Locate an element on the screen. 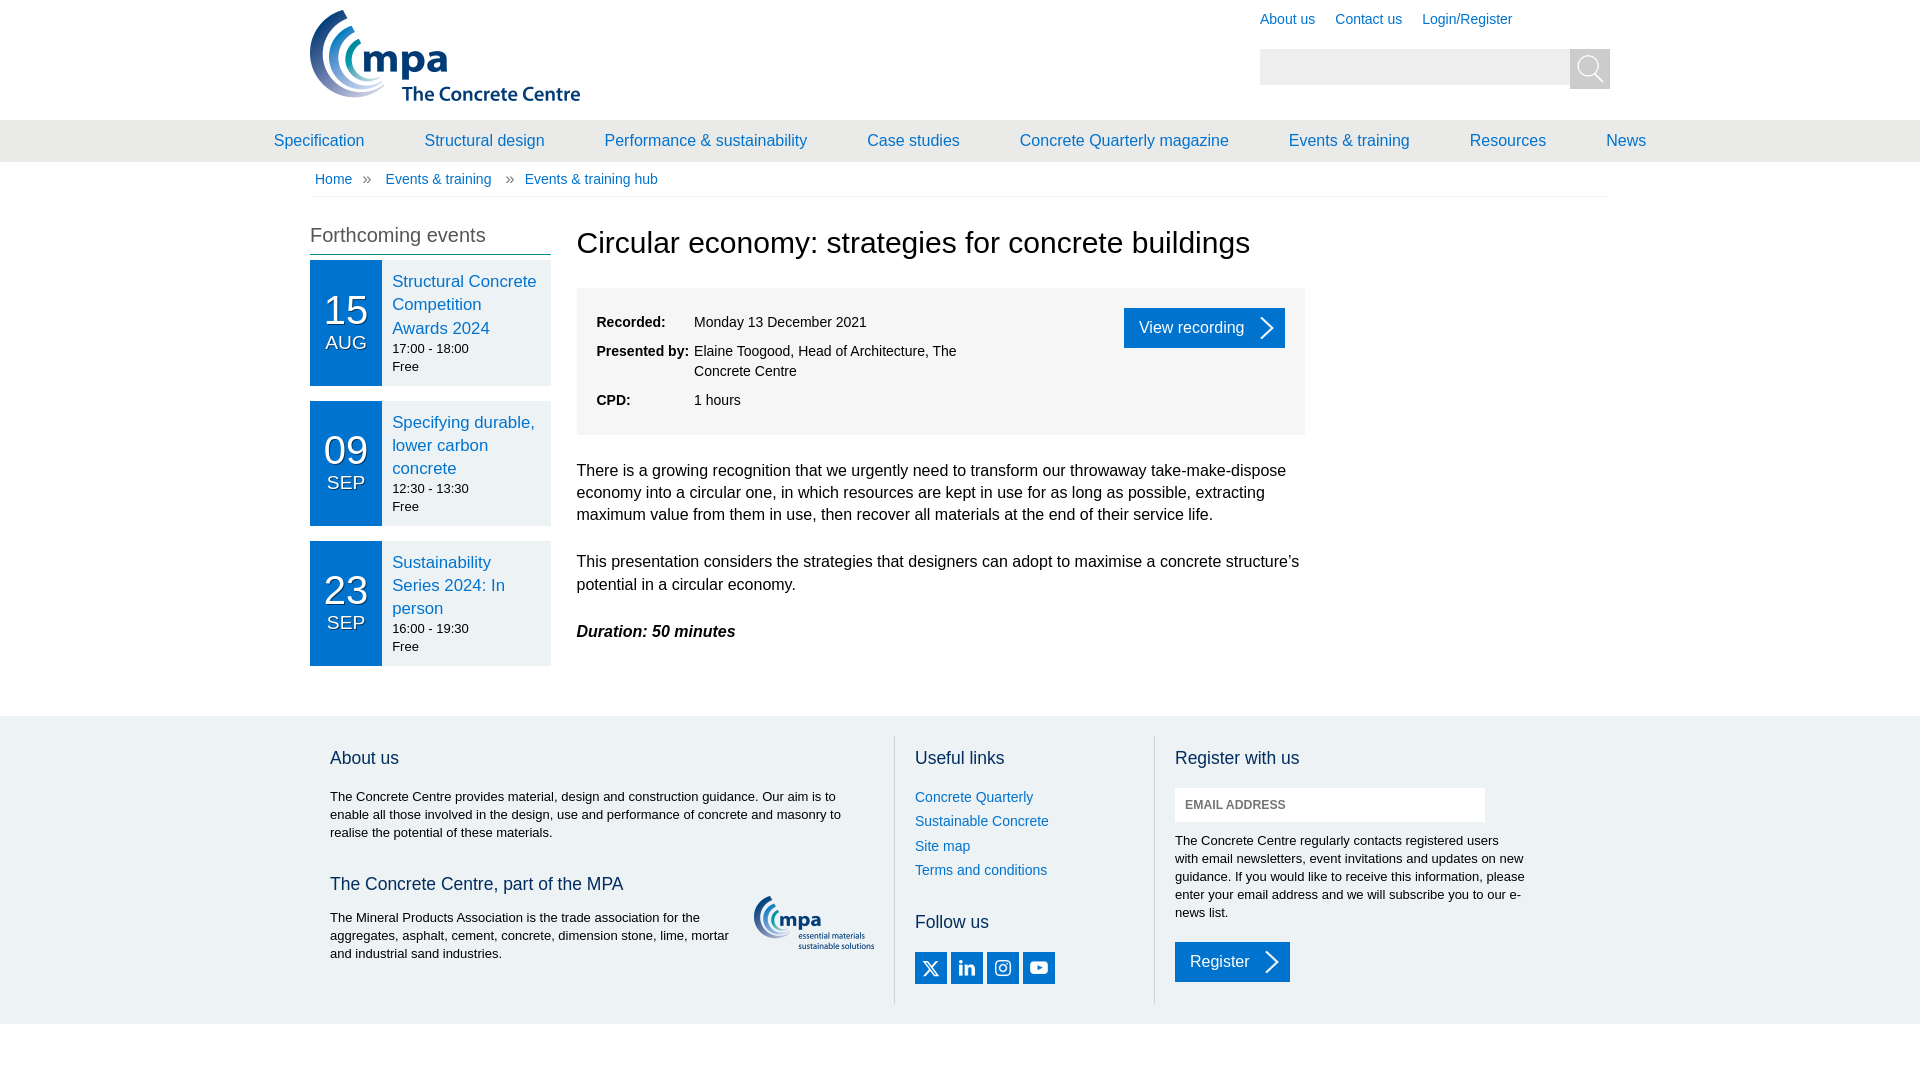 The image size is (1920, 1080). Specification is located at coordinates (319, 140).